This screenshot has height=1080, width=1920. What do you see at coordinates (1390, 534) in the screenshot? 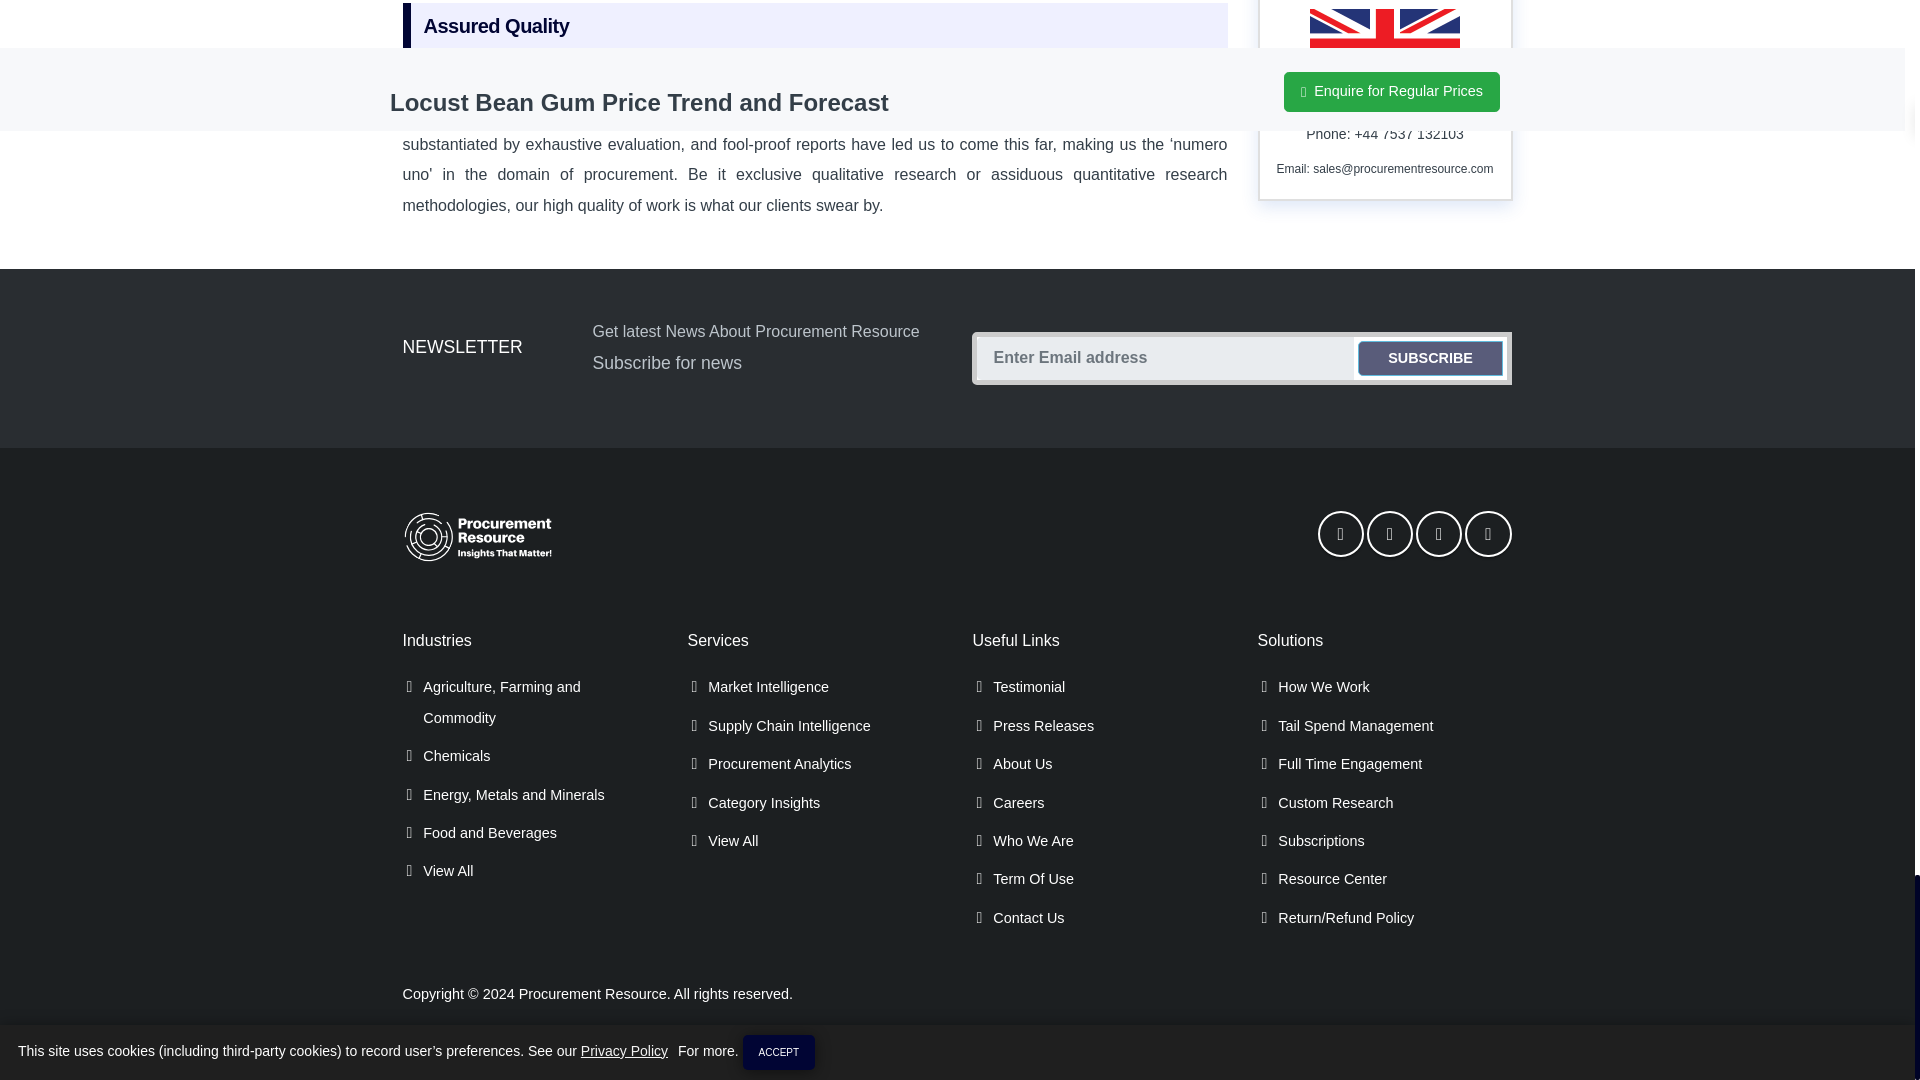
I see `Twitter` at bounding box center [1390, 534].